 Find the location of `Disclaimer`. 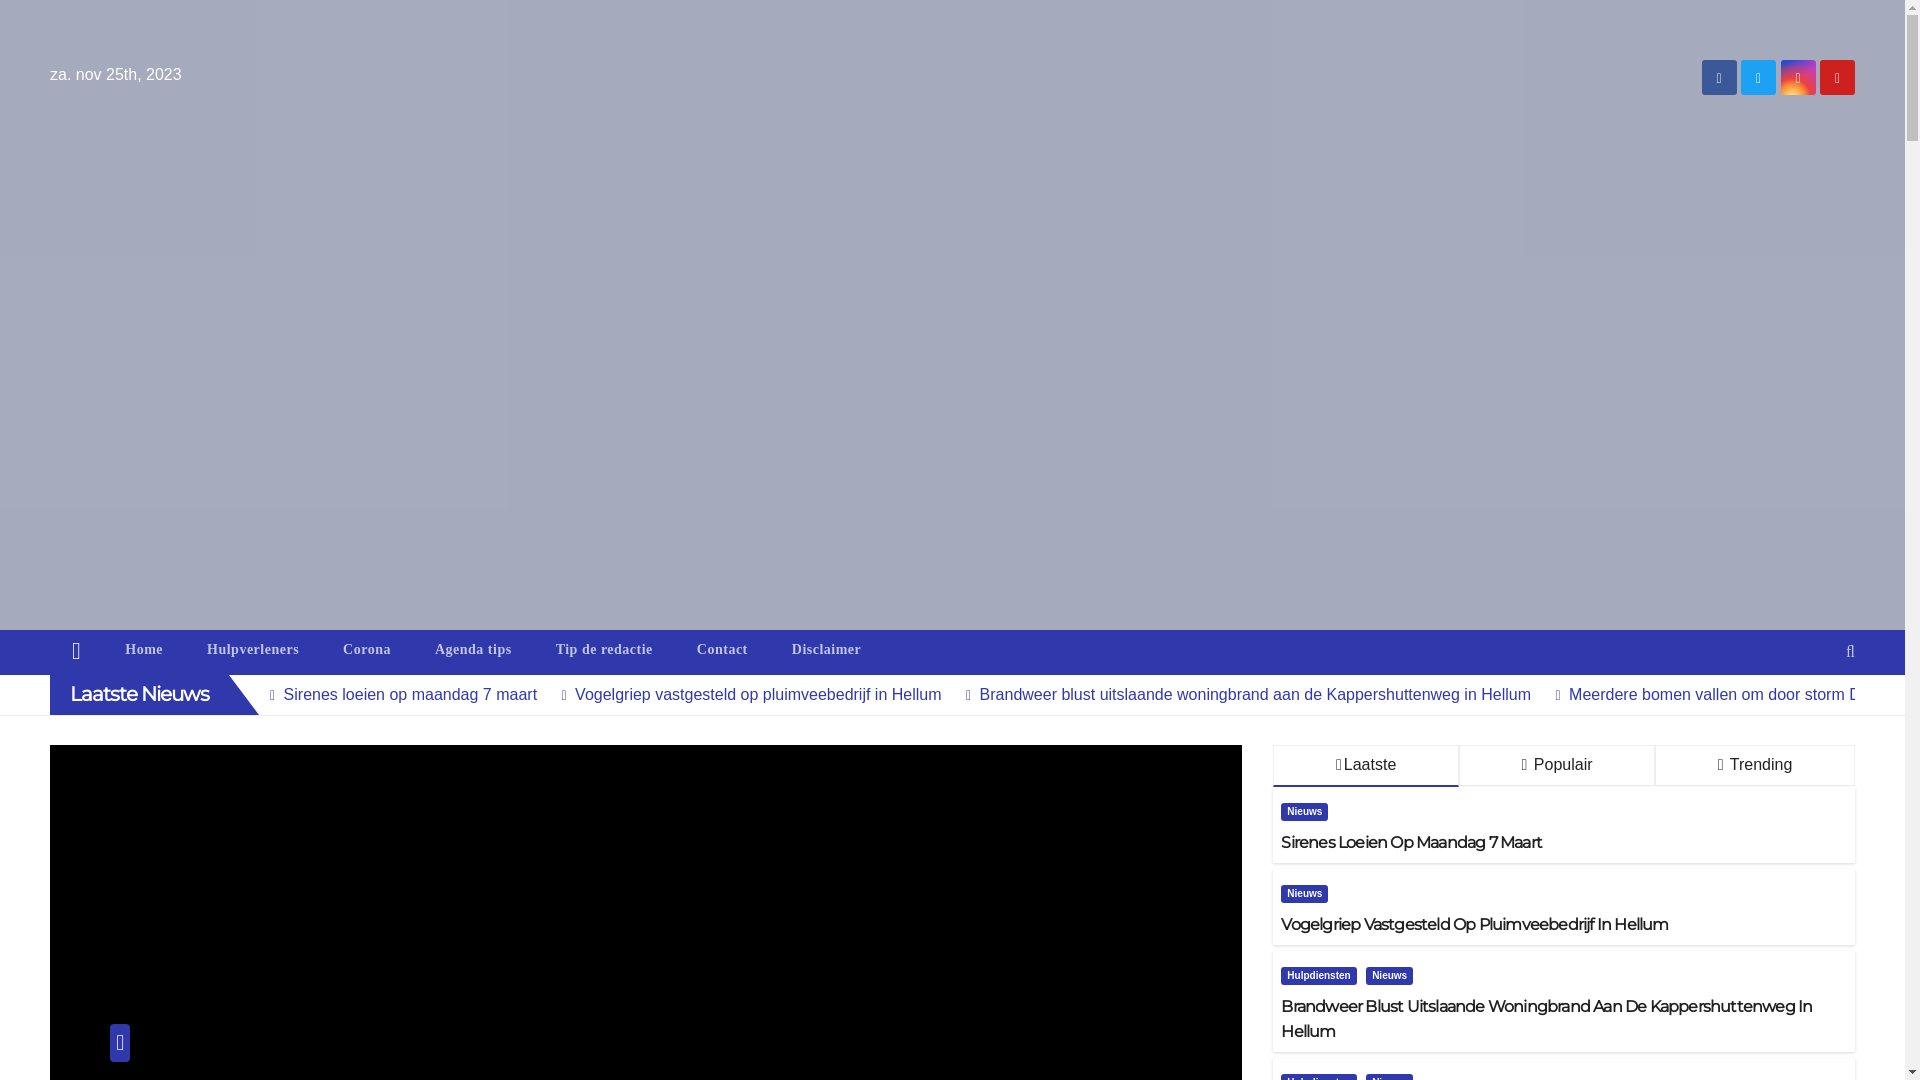

Disclaimer is located at coordinates (827, 650).